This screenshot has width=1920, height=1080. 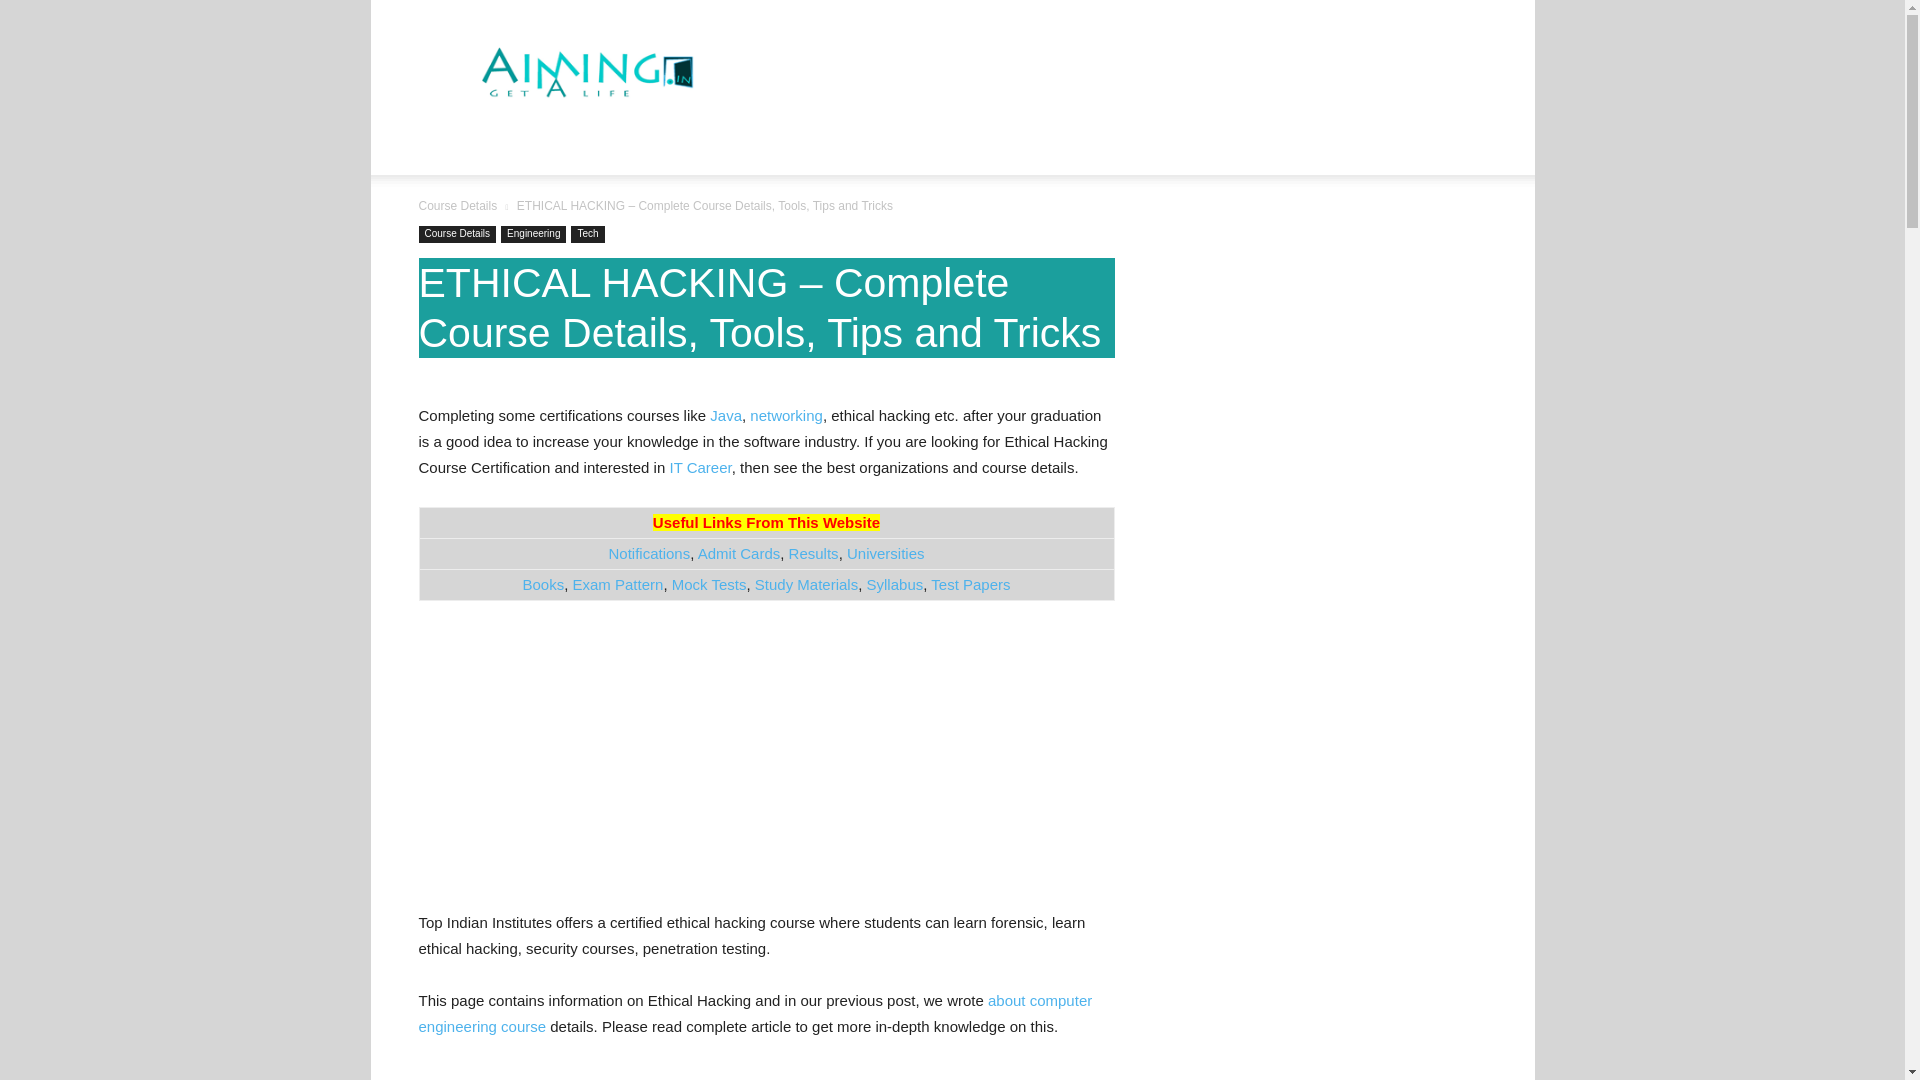 I want to click on Advertisement, so click(x=766, y=1072).